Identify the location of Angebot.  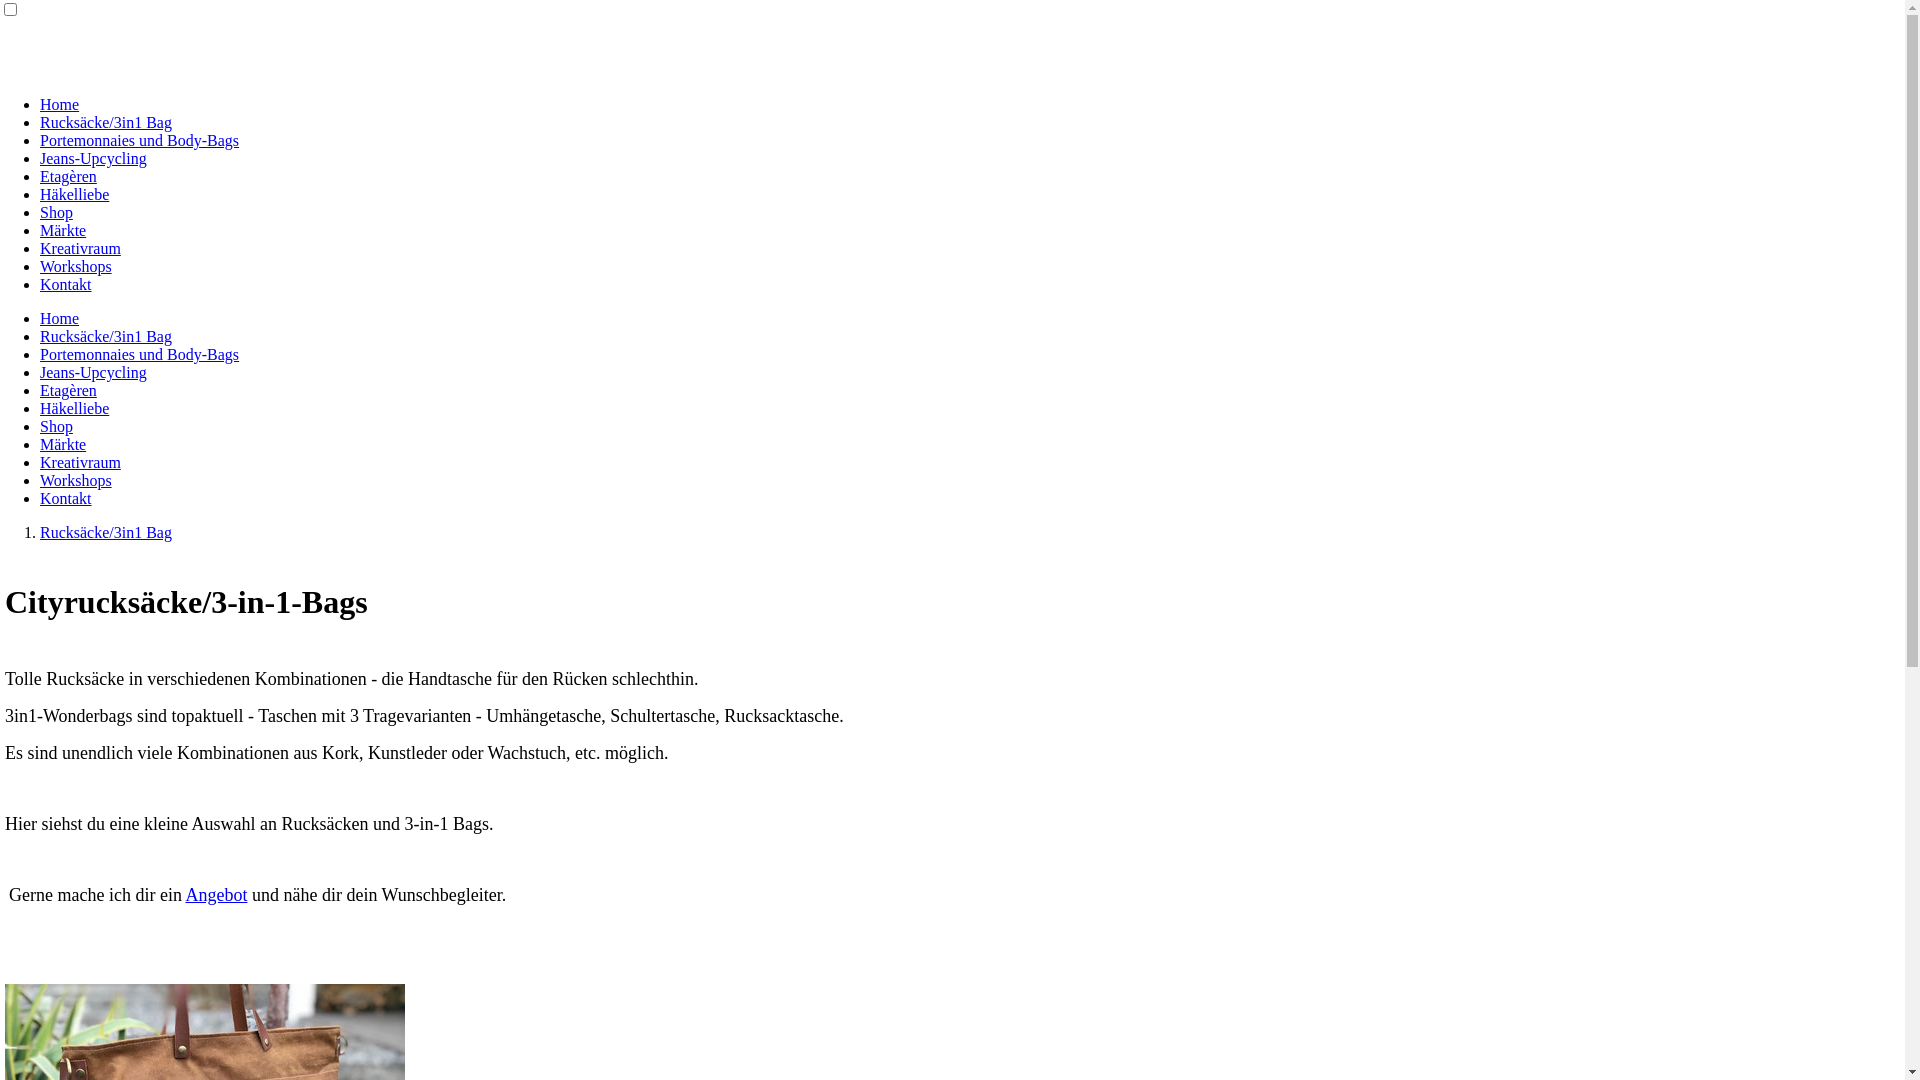
(216, 894).